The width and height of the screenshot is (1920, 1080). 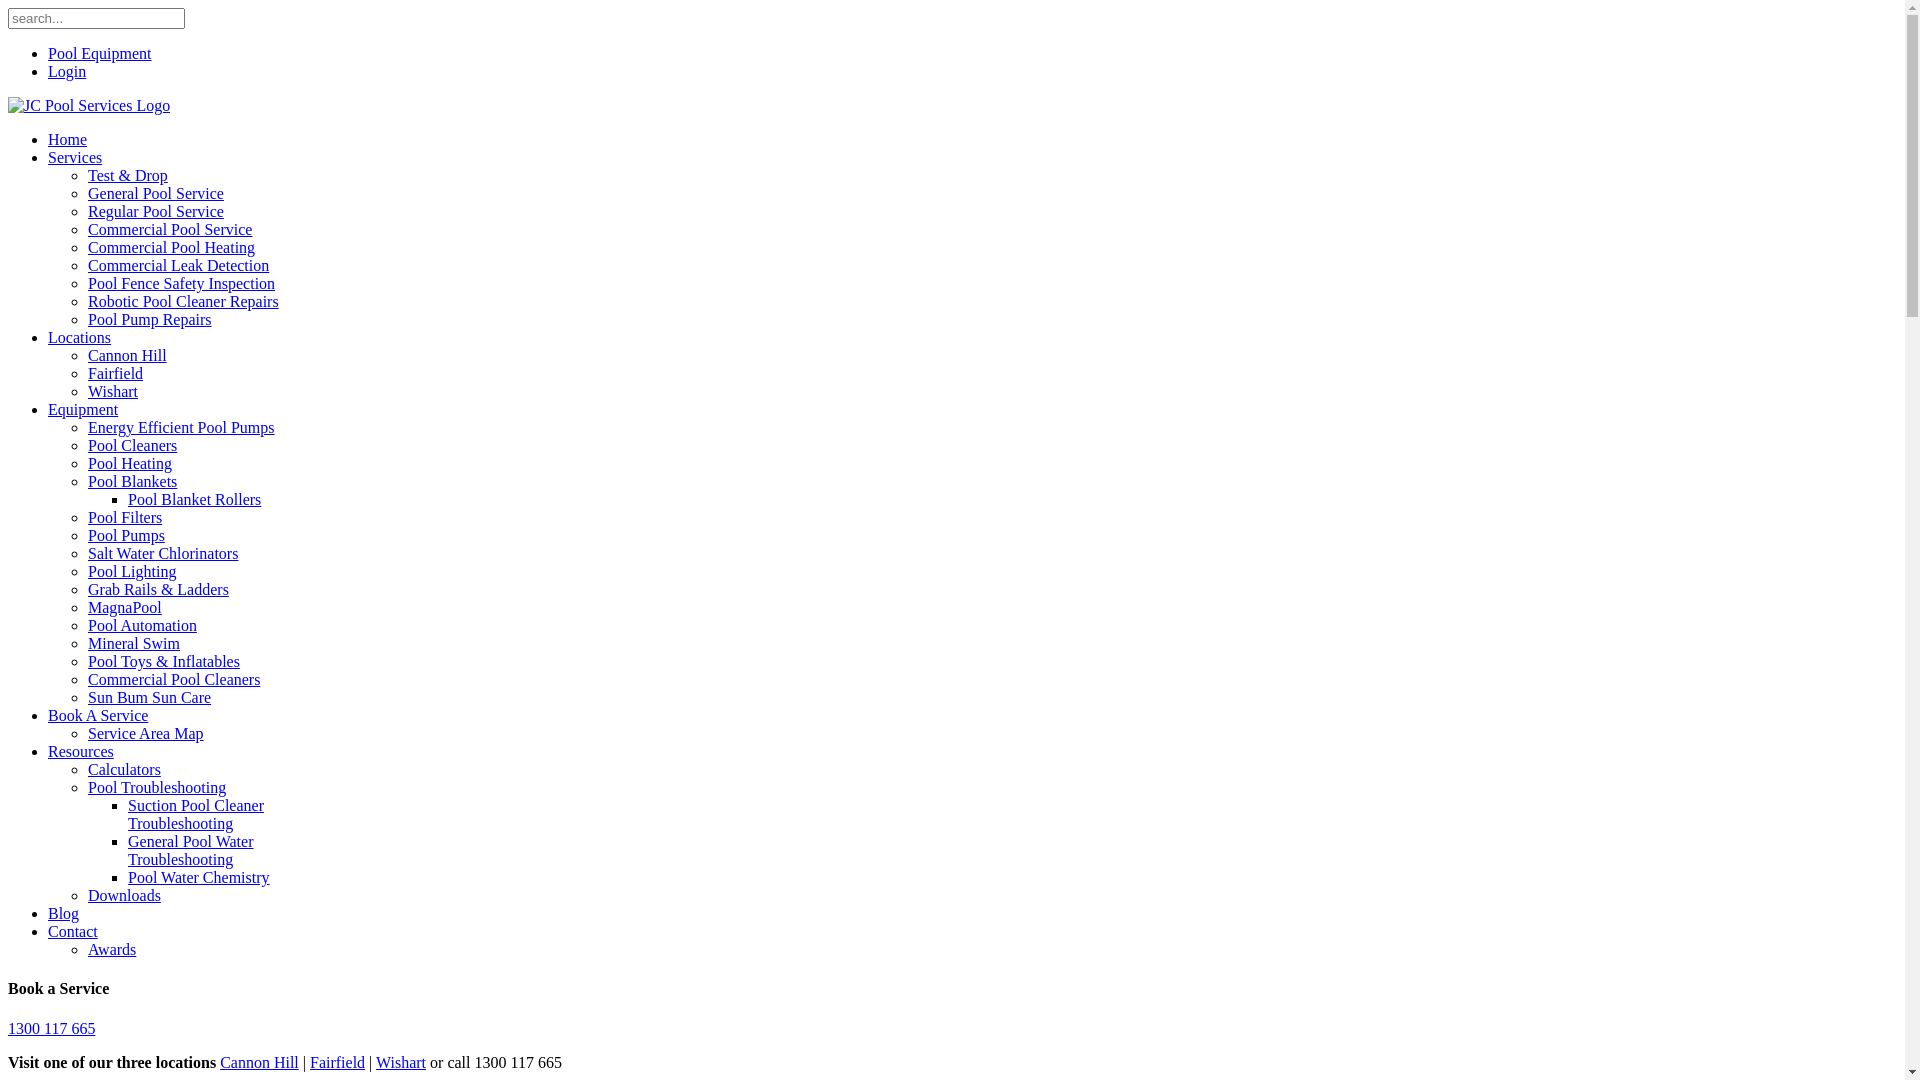 What do you see at coordinates (73, 932) in the screenshot?
I see `Contact` at bounding box center [73, 932].